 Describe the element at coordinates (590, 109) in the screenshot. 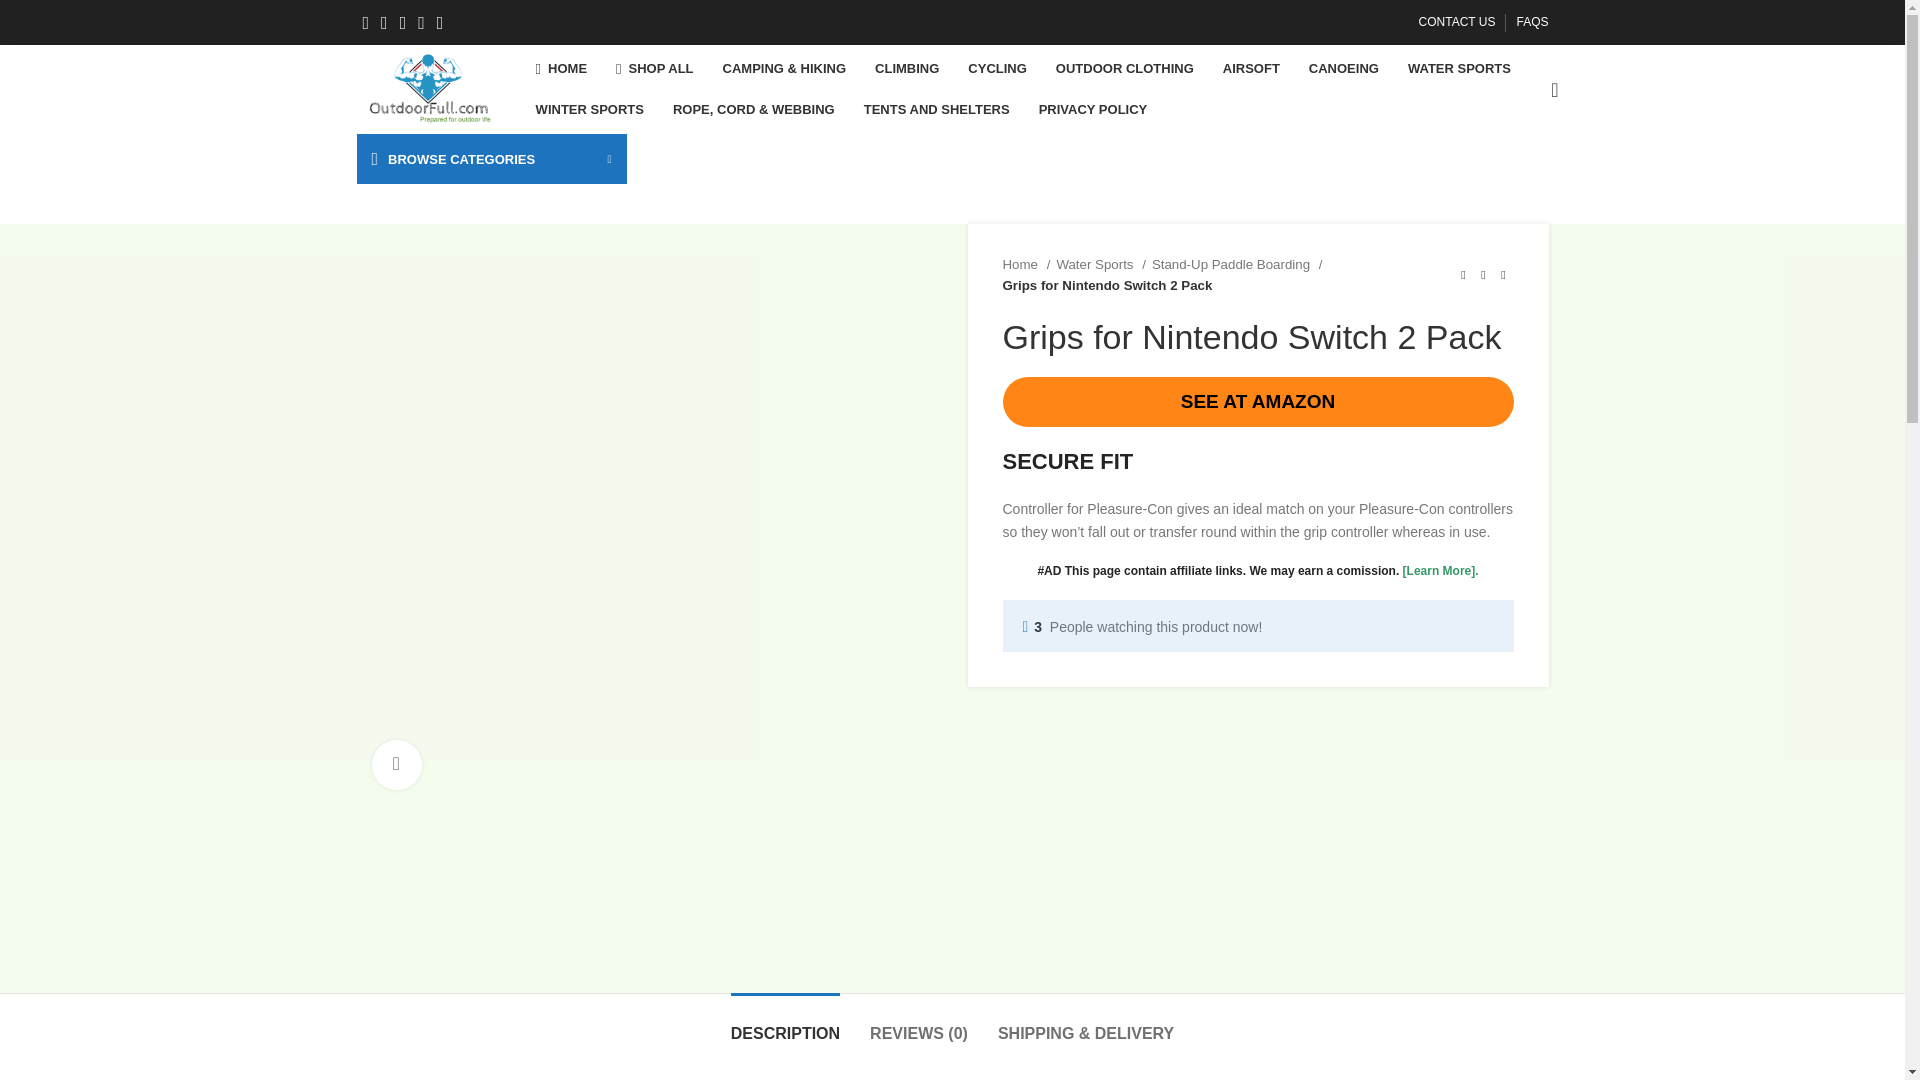

I see `WINTER SPORTS` at that location.